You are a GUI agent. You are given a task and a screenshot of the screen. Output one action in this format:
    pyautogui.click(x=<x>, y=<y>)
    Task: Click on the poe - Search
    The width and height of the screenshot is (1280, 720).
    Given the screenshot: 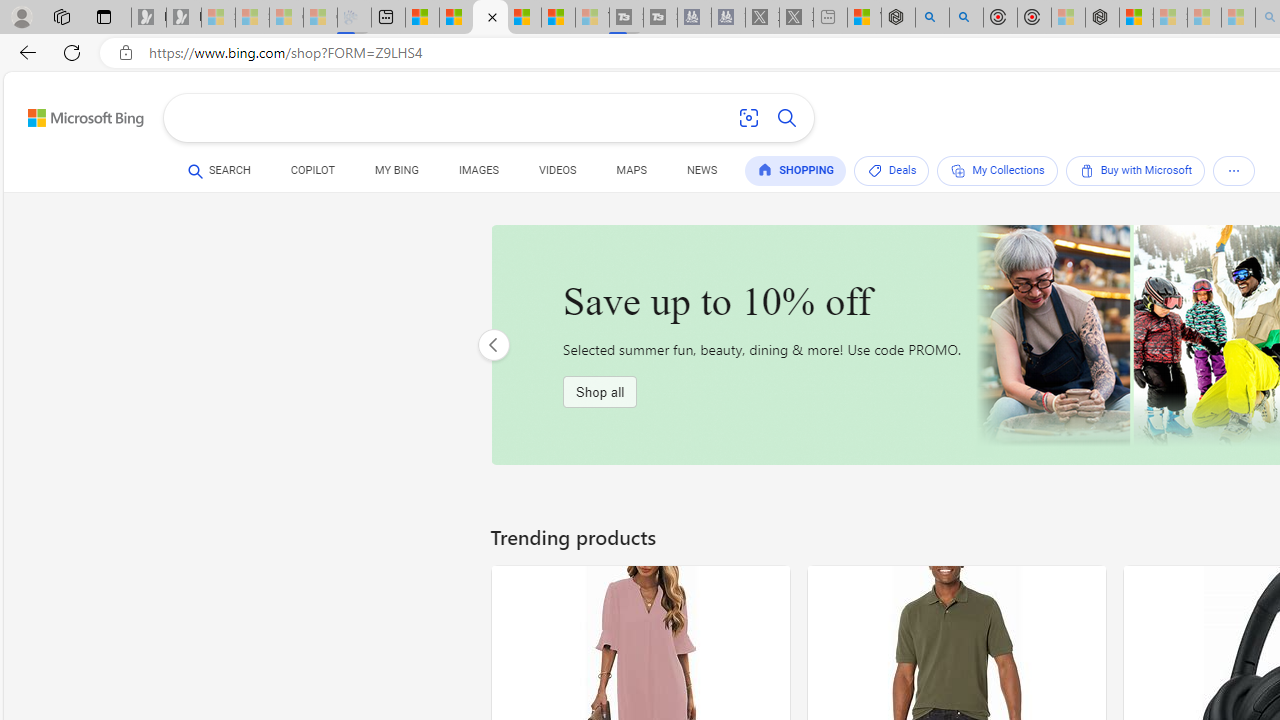 What is the action you would take?
    pyautogui.click(x=932, y=18)
    